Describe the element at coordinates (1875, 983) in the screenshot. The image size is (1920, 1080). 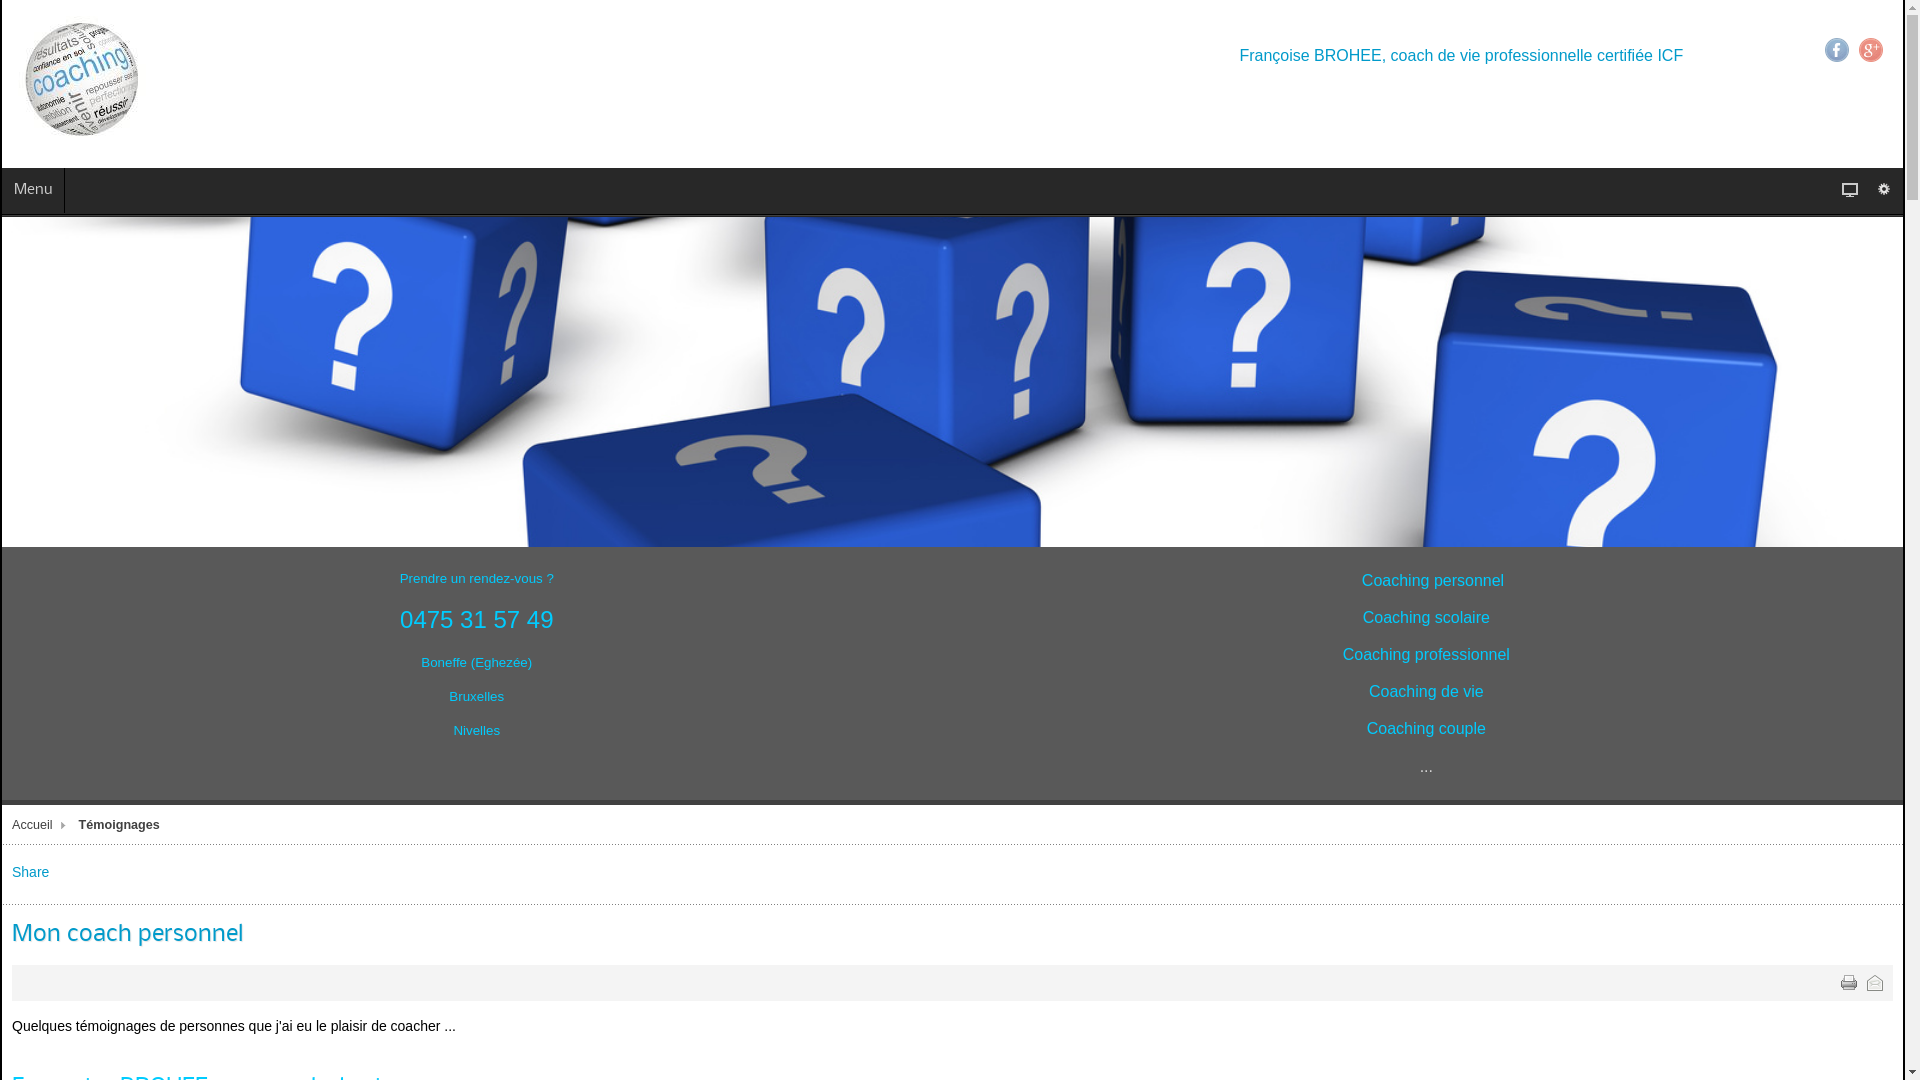
I see ` ` at that location.